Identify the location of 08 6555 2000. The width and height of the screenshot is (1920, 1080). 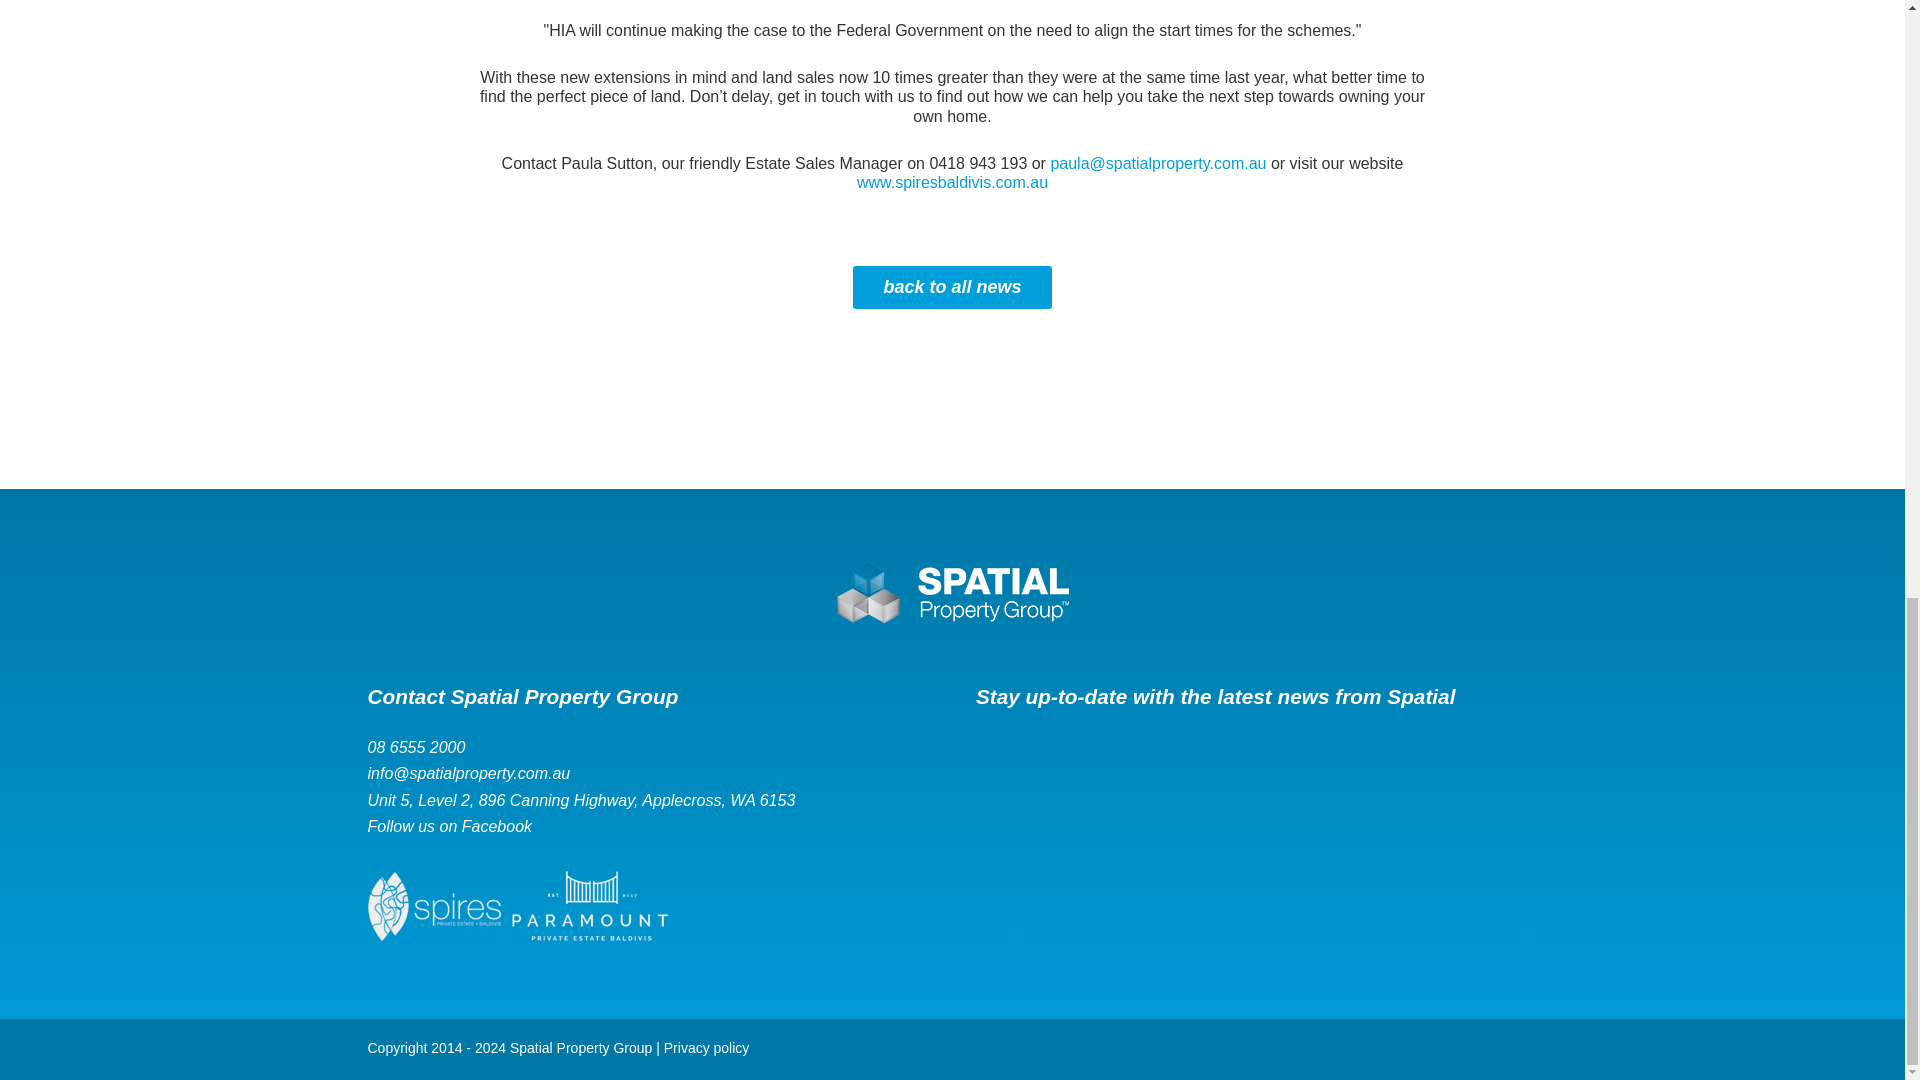
(648, 747).